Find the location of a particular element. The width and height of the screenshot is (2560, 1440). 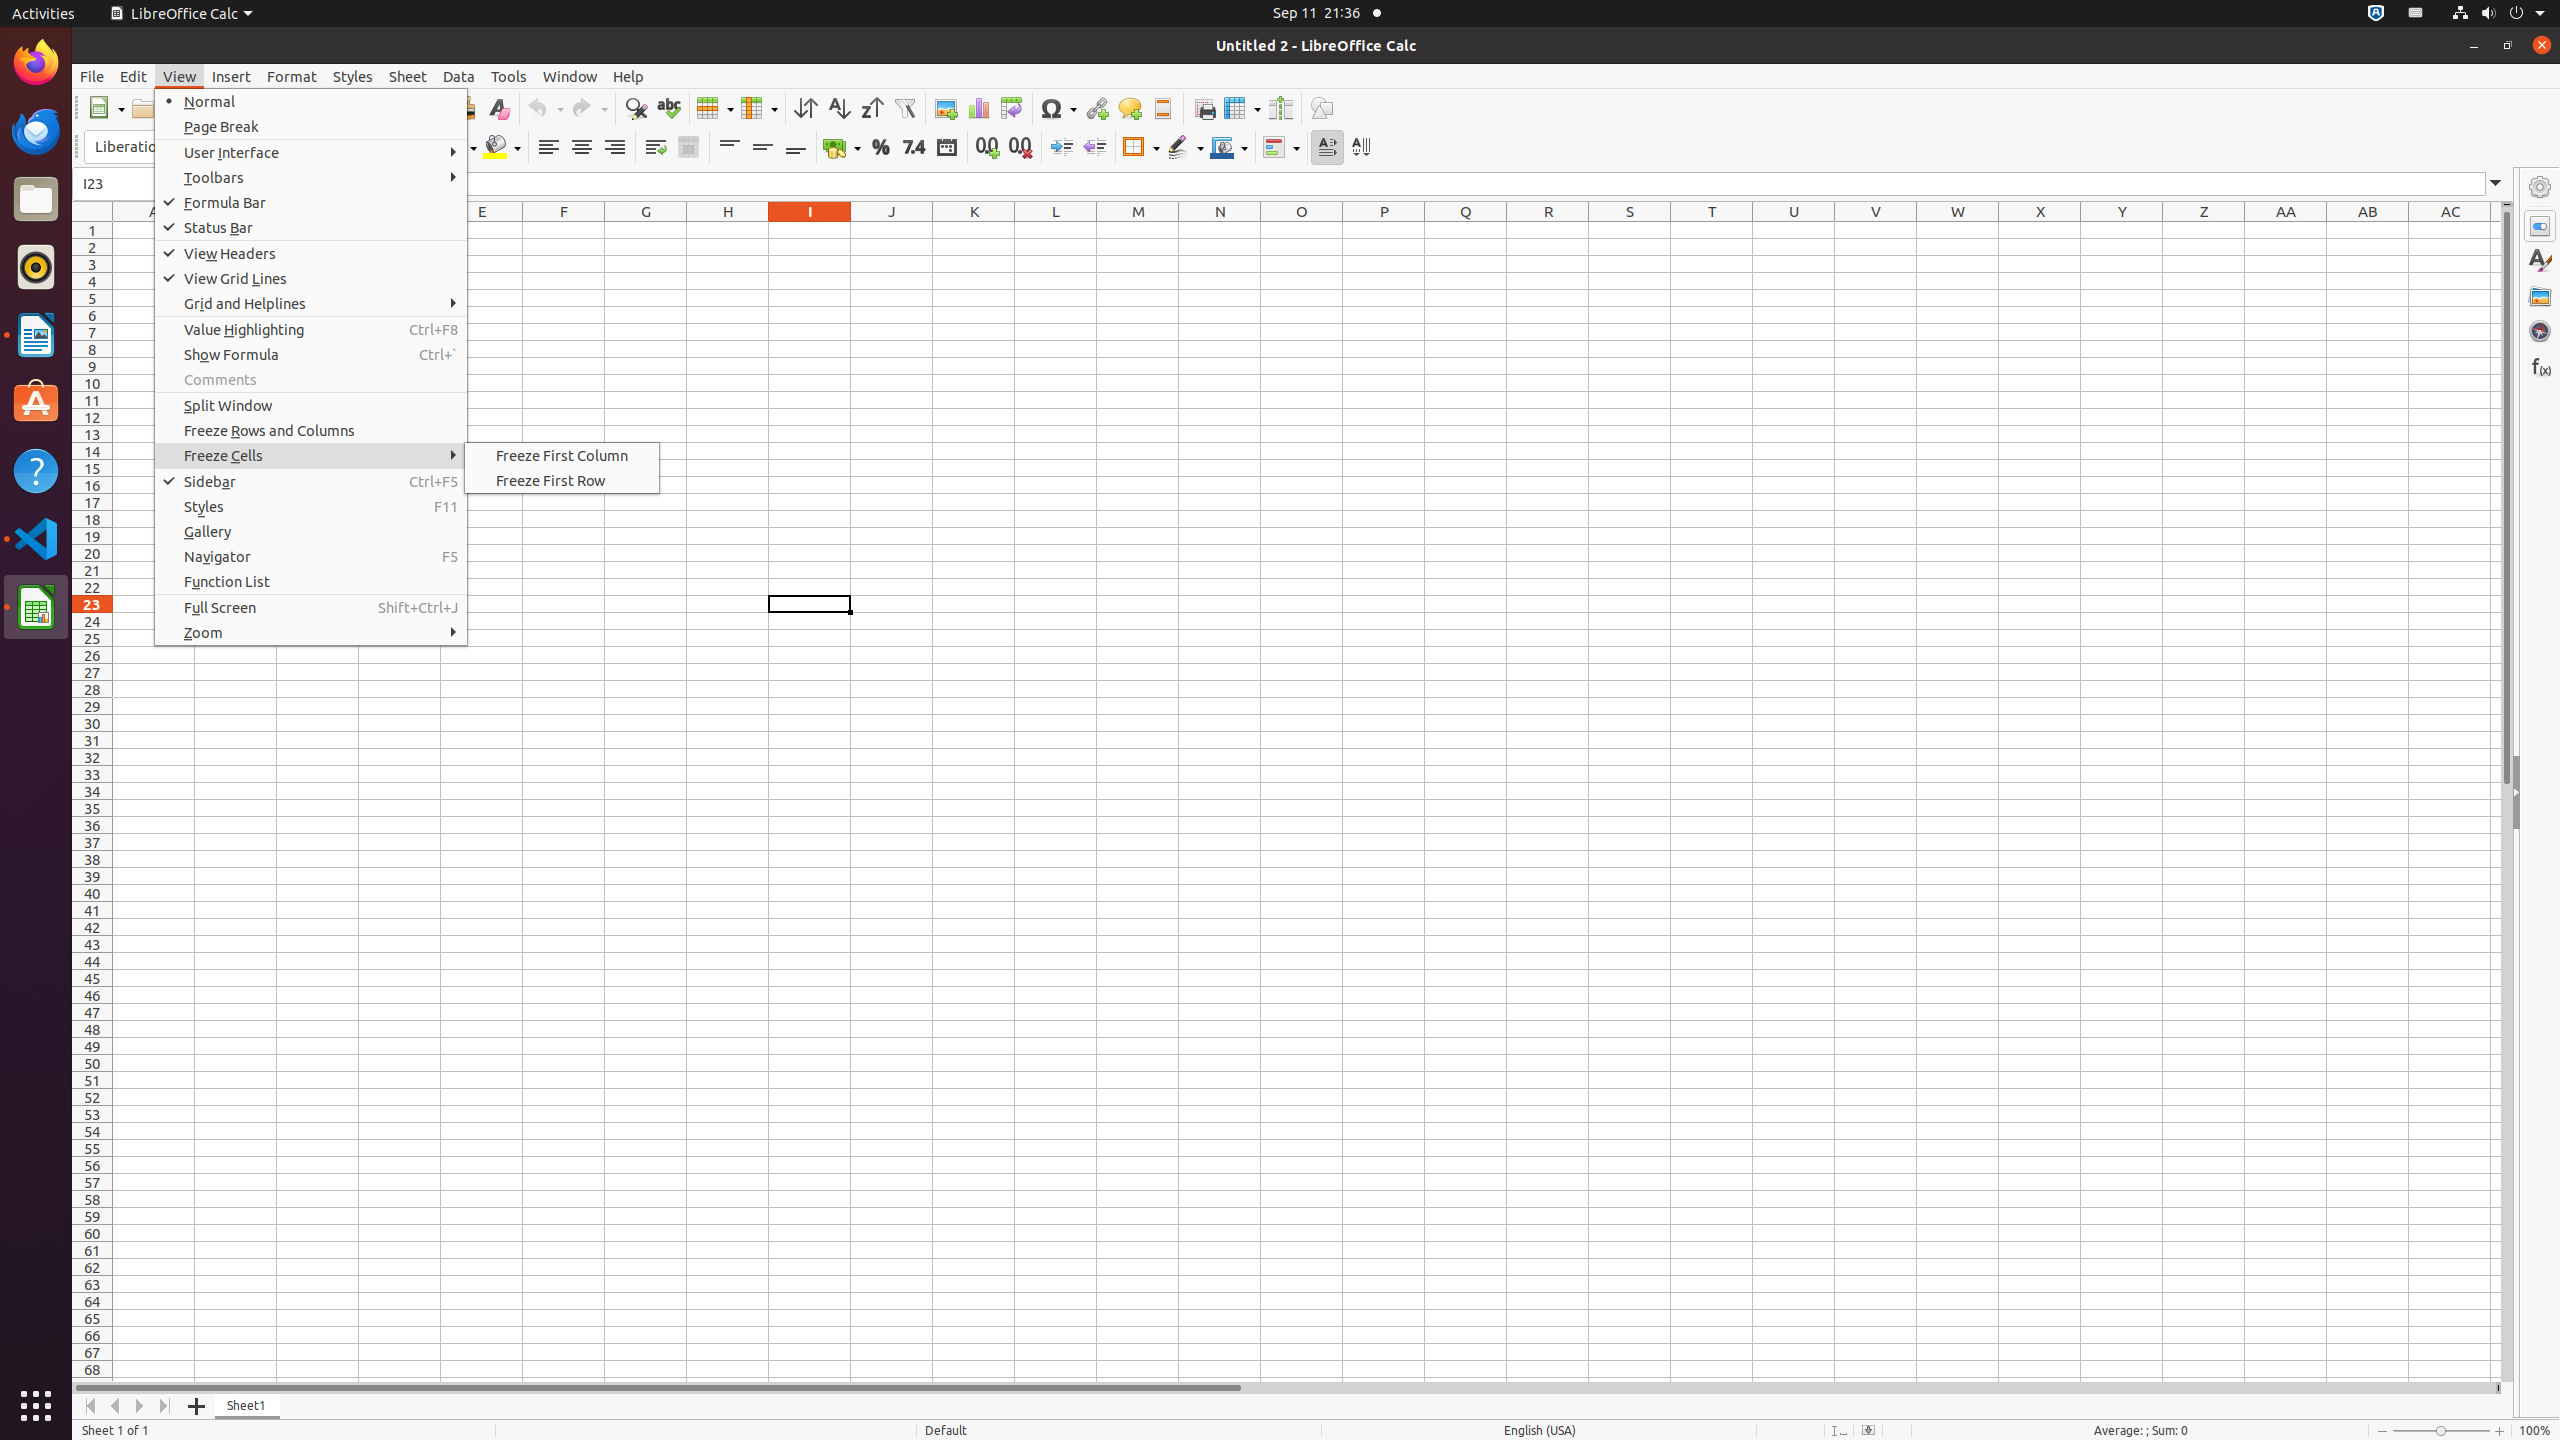

R1 is located at coordinates (1548, 230).